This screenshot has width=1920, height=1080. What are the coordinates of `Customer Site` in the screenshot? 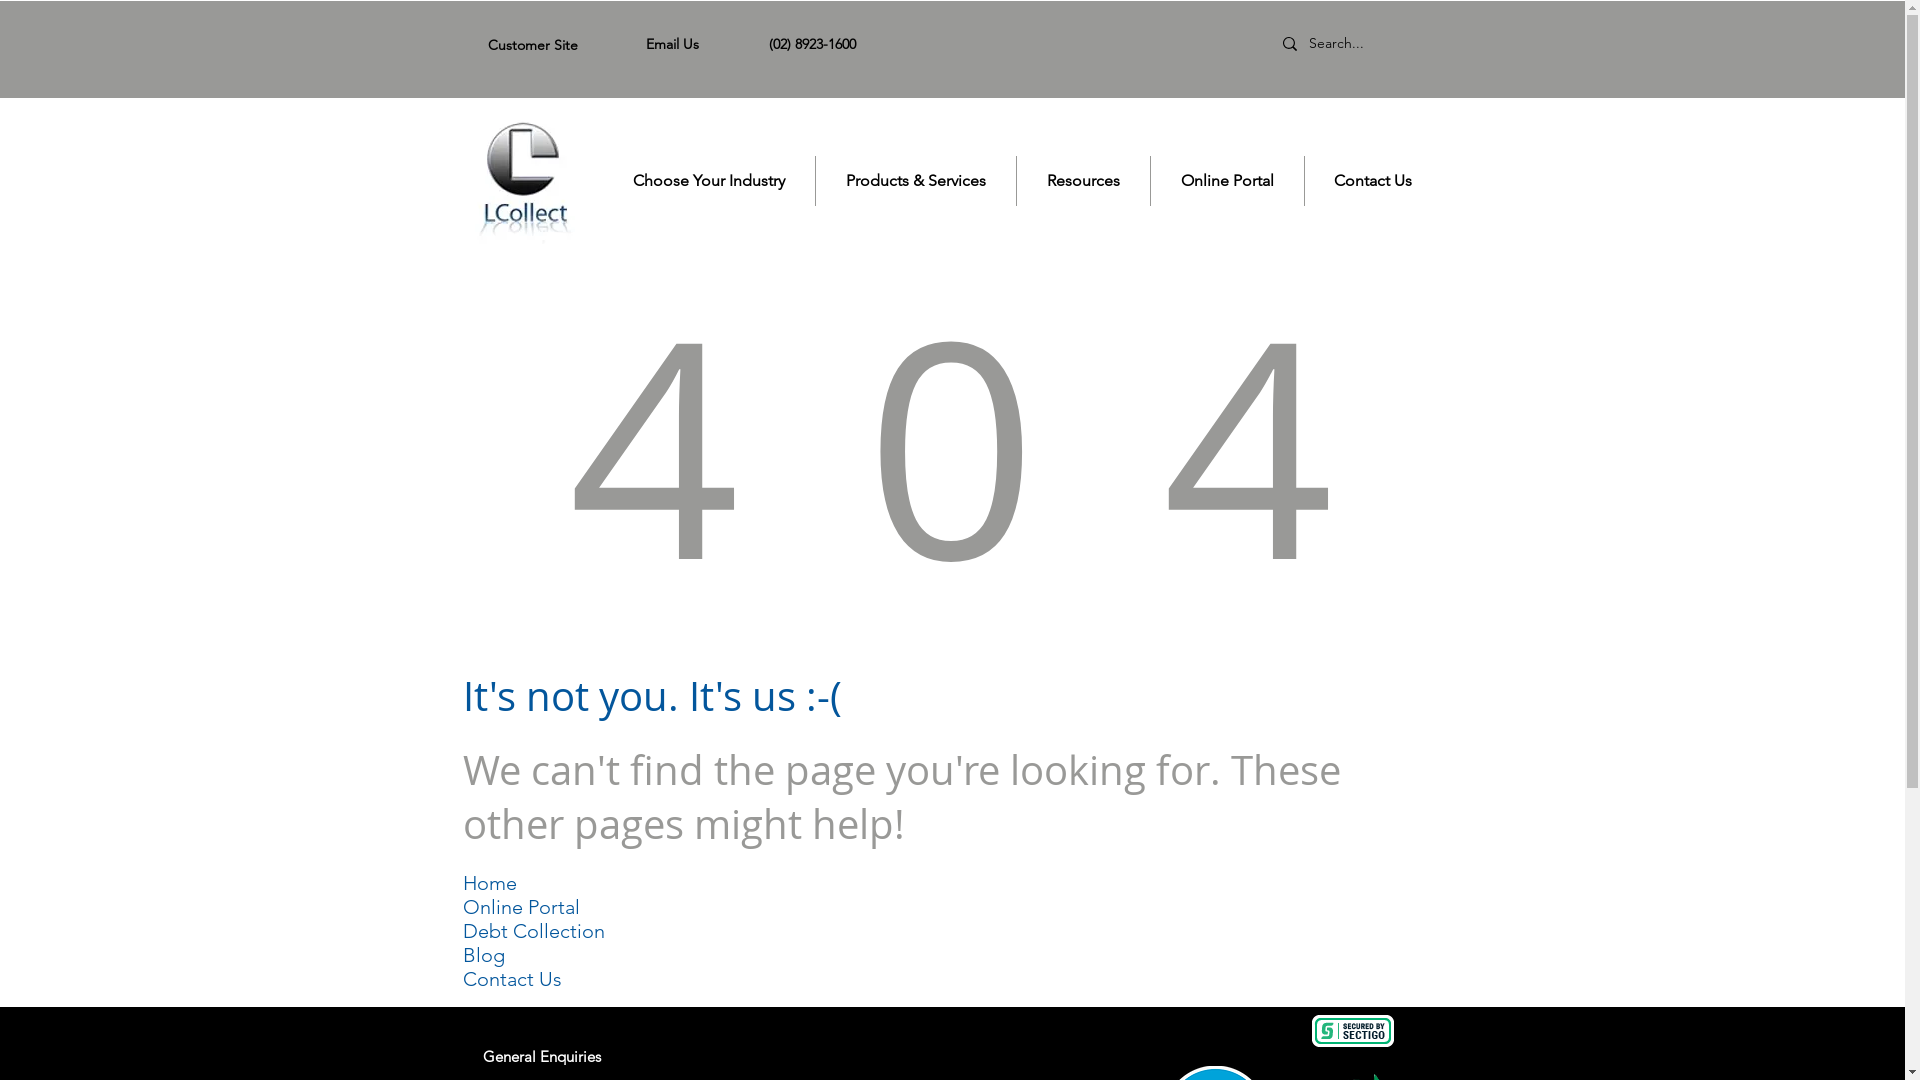 It's located at (533, 45).